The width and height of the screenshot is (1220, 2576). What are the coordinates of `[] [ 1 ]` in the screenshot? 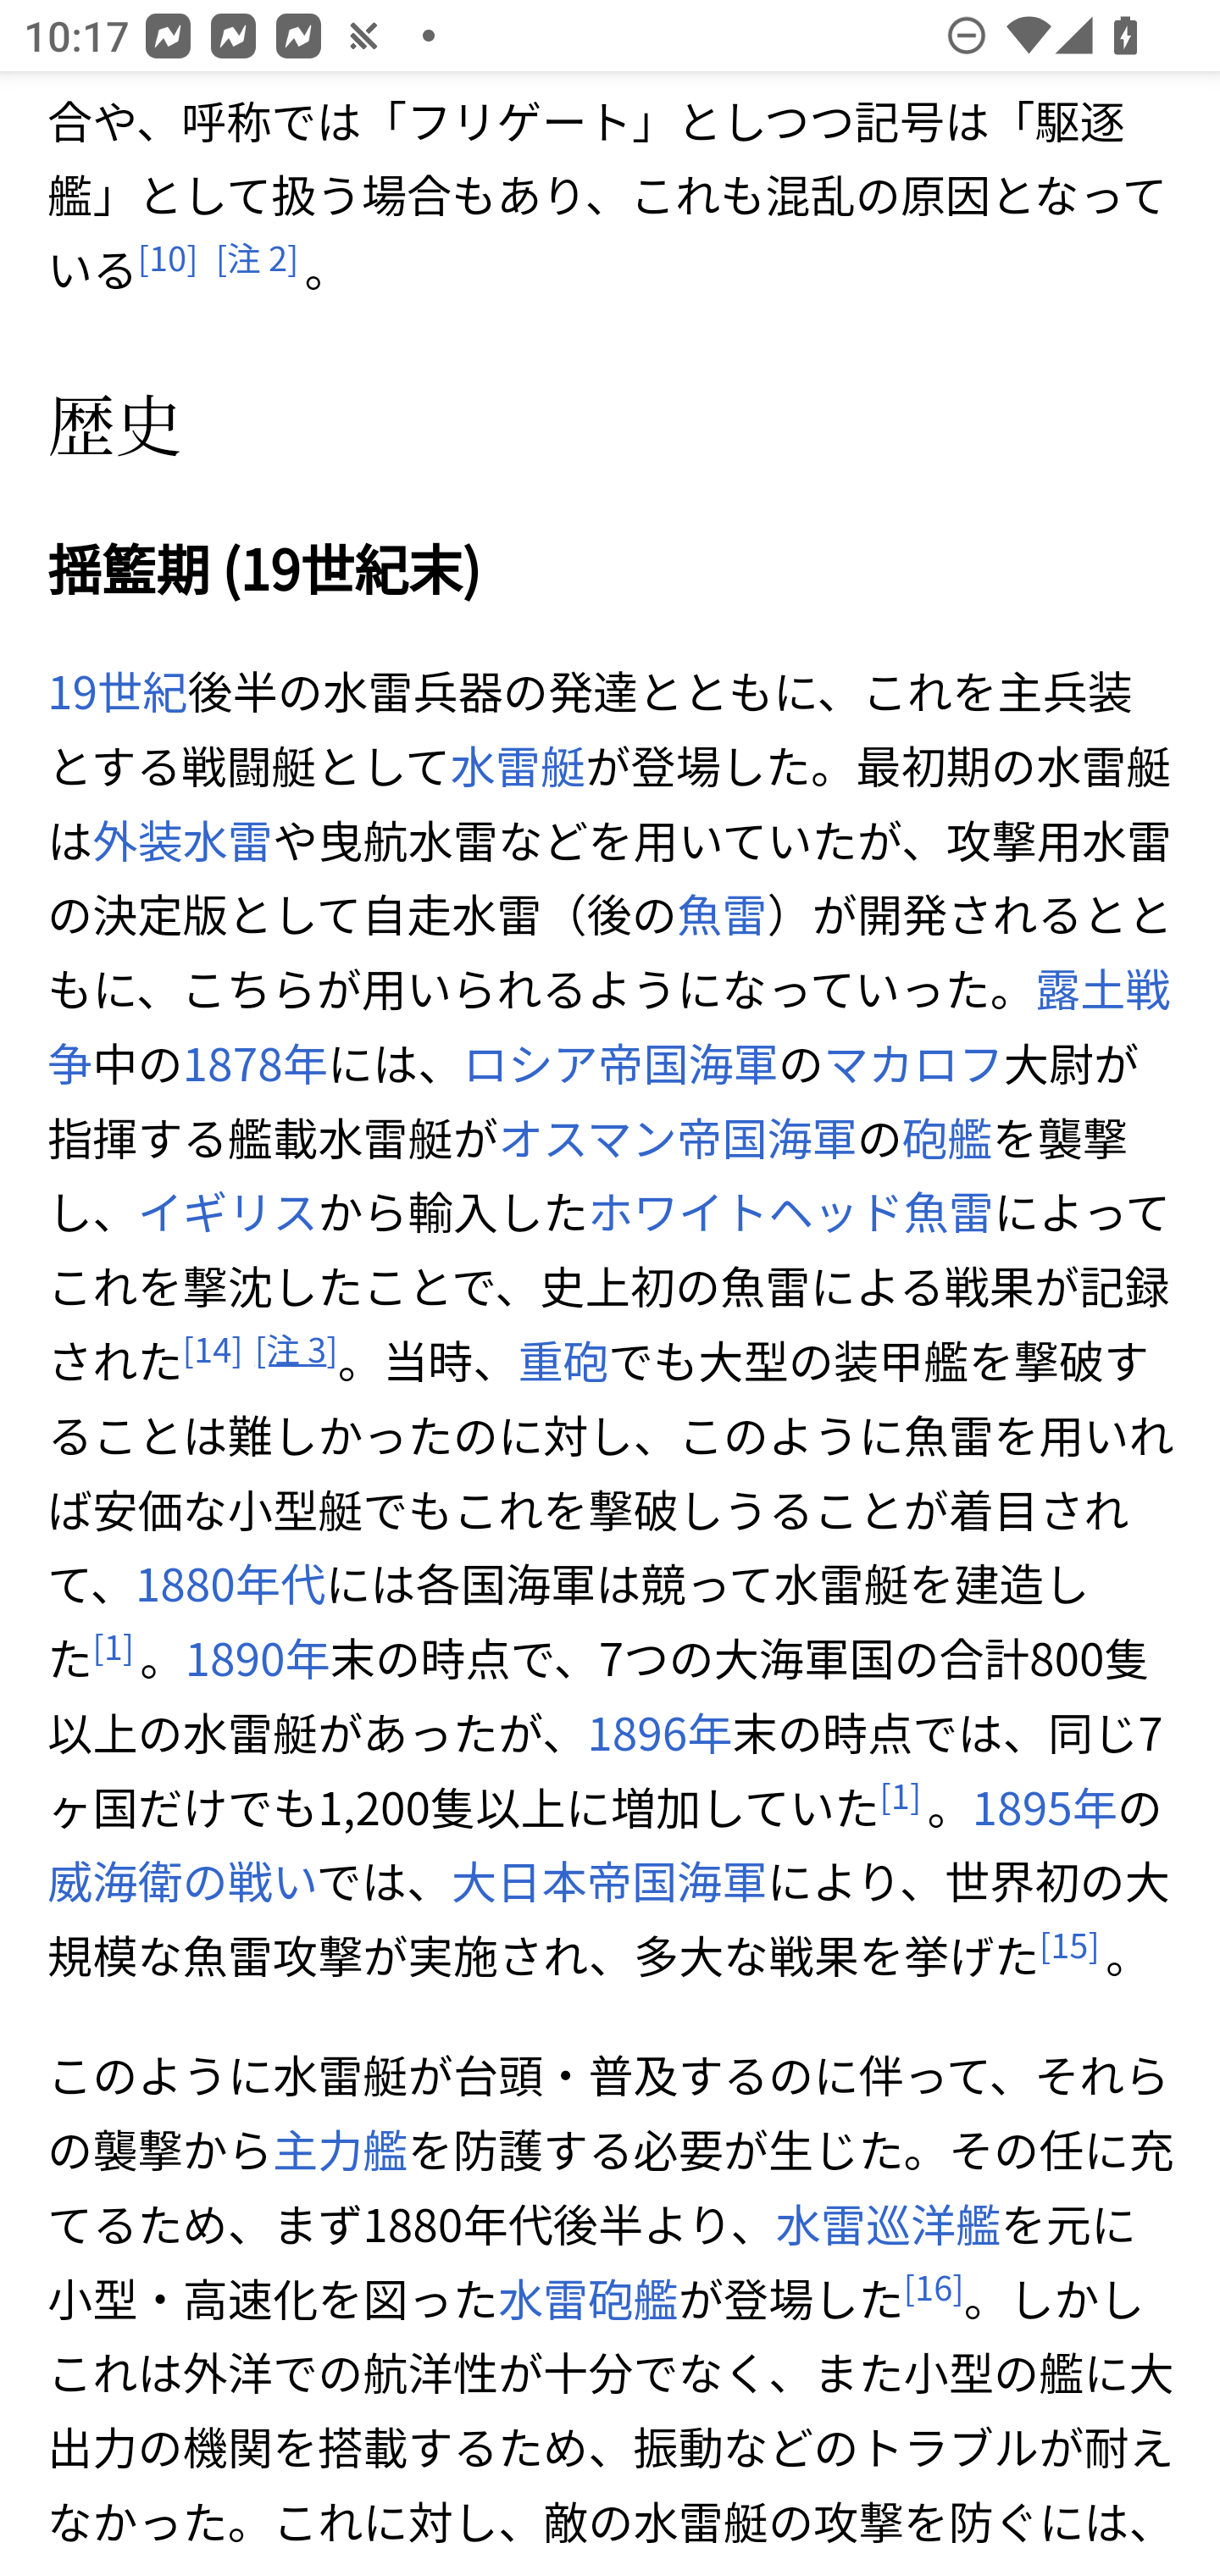 It's located at (114, 1647).